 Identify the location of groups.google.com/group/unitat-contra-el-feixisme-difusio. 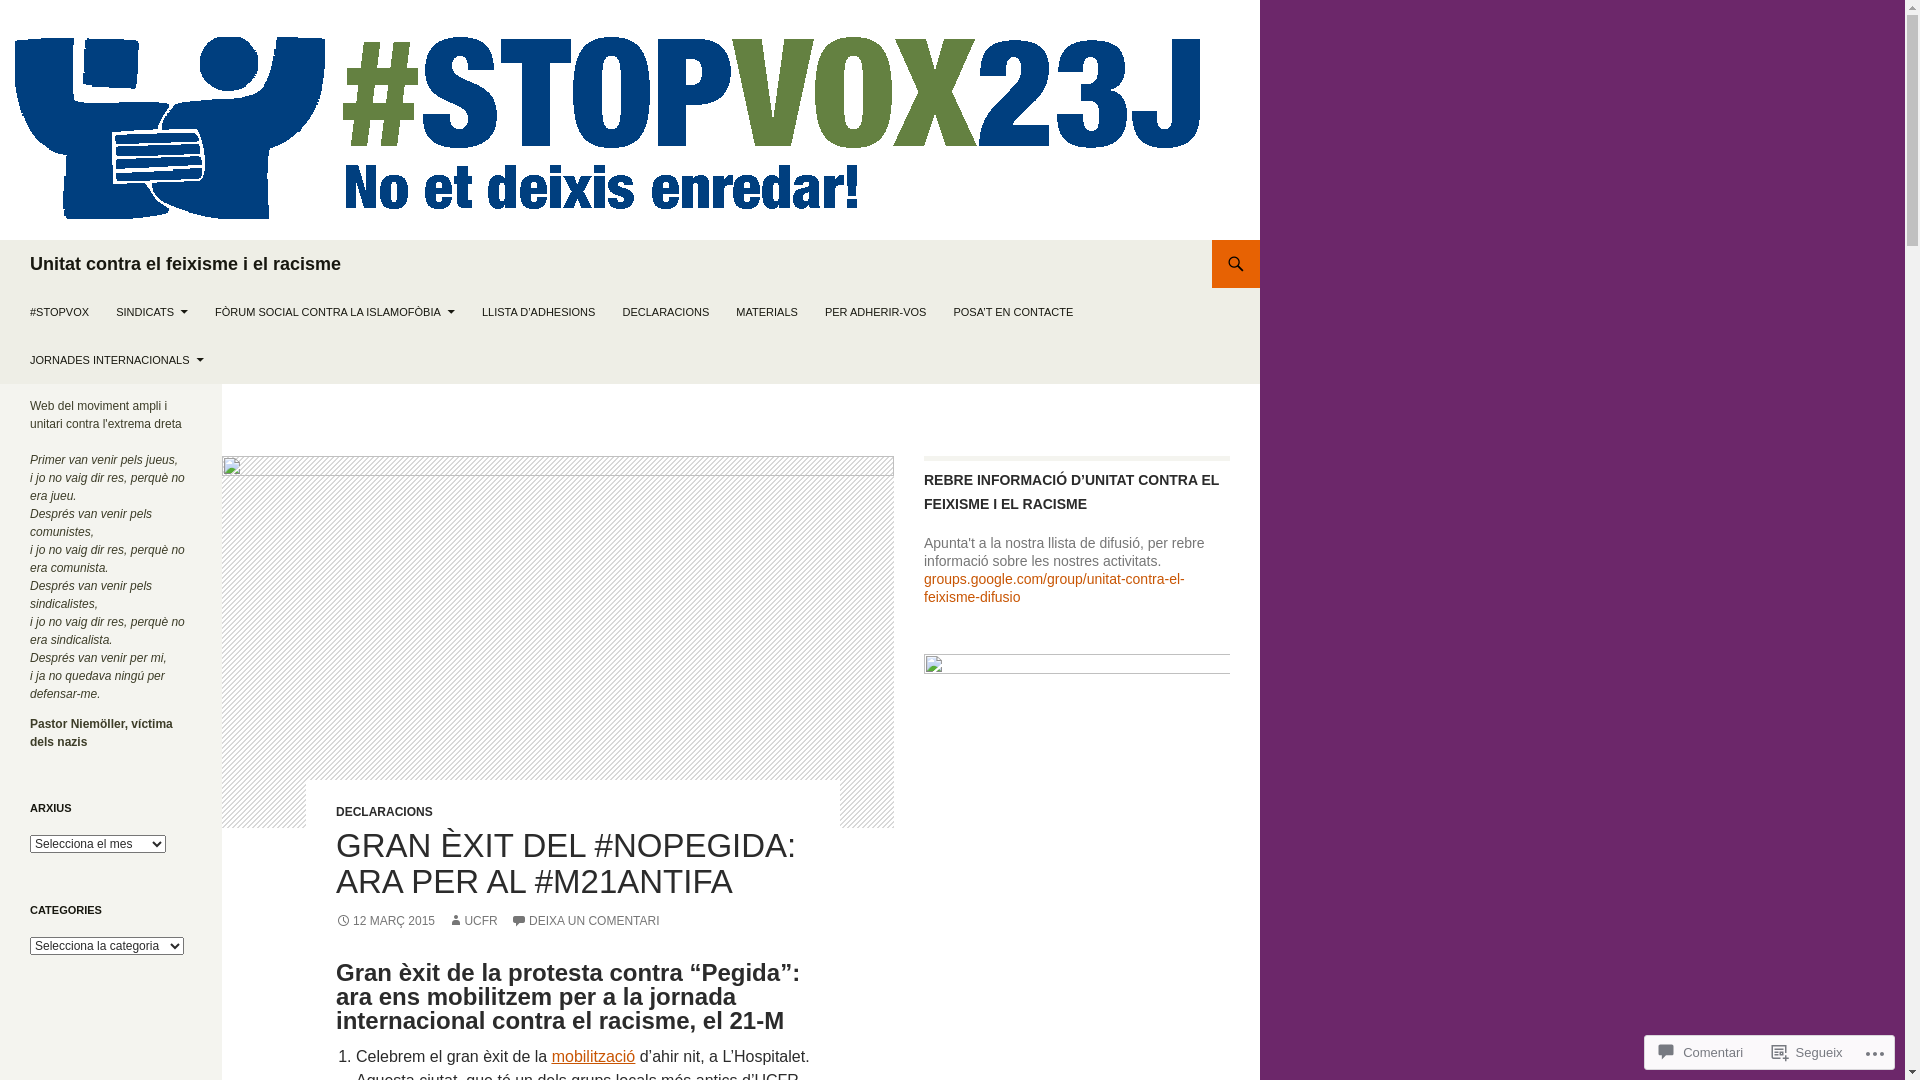
(1054, 588).